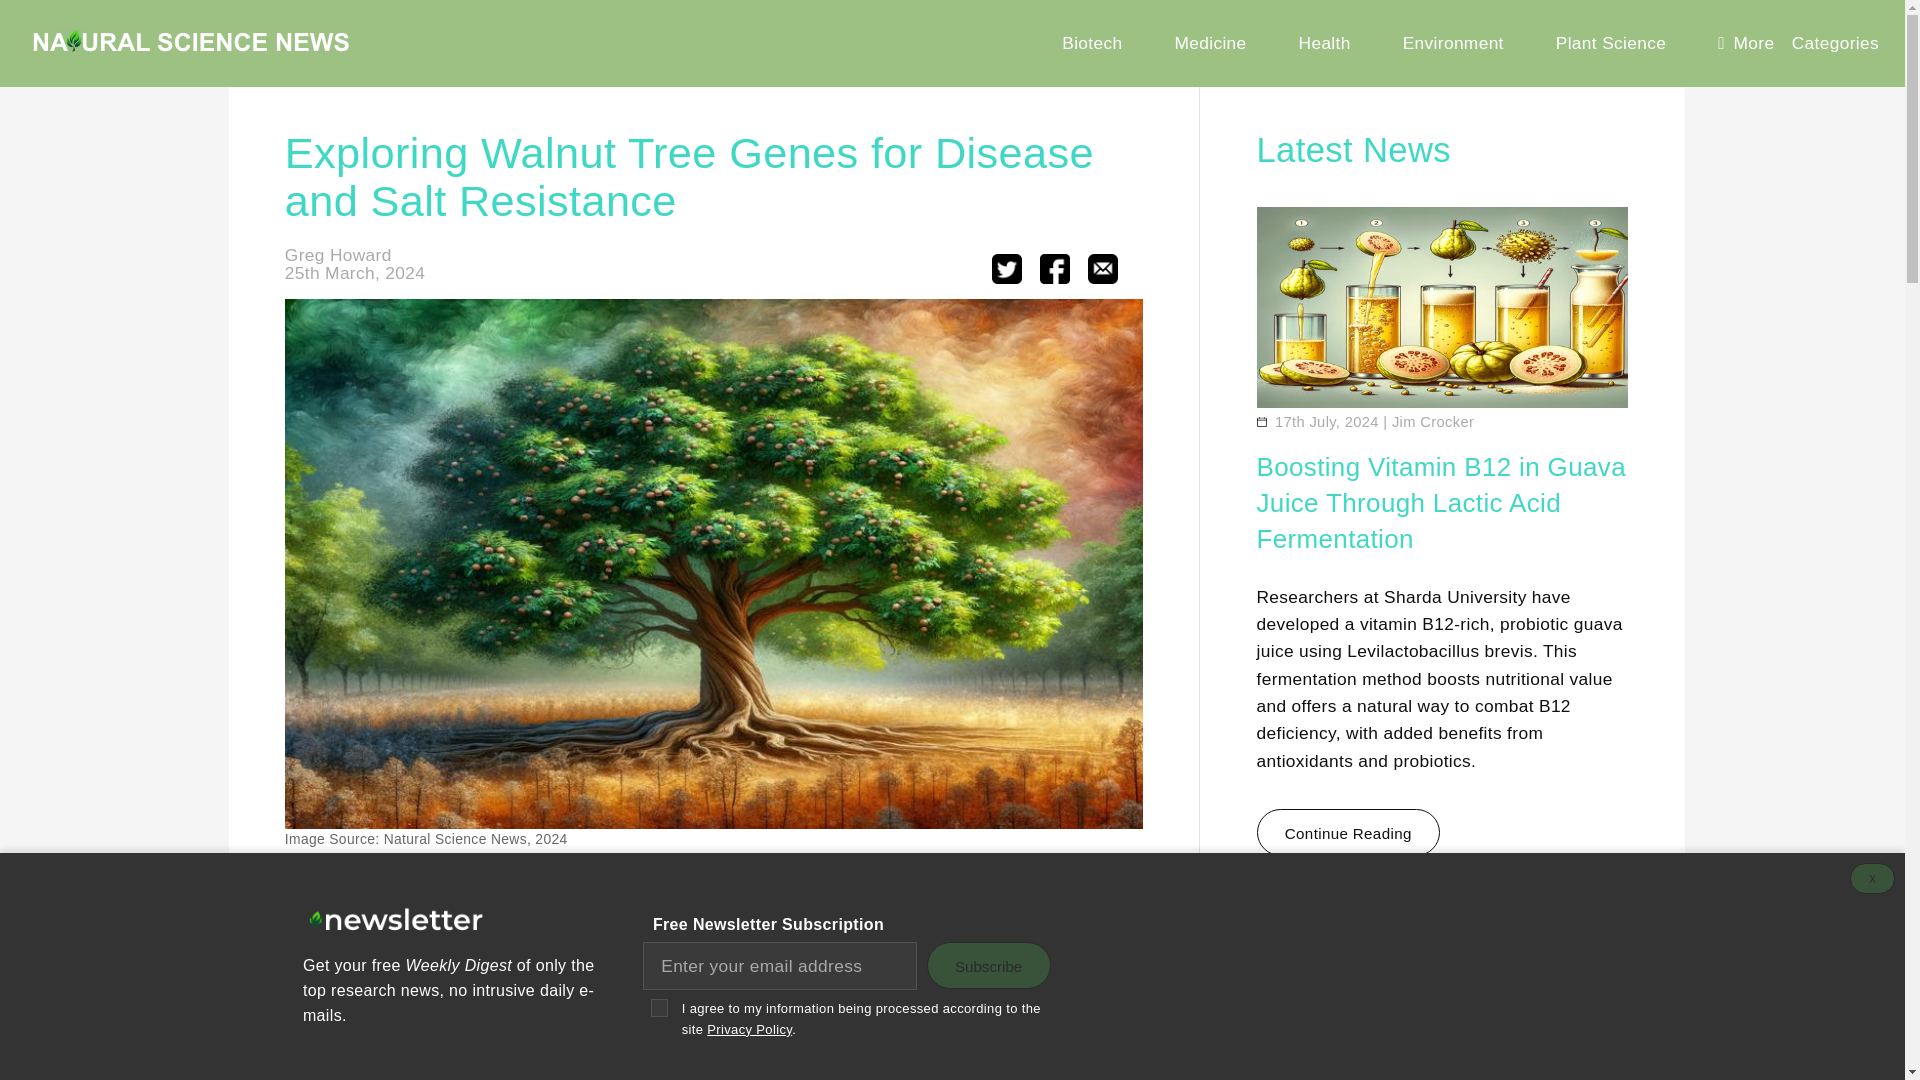 The image size is (1920, 1080). Describe the element at coordinates (1324, 44) in the screenshot. I see `Health` at that location.